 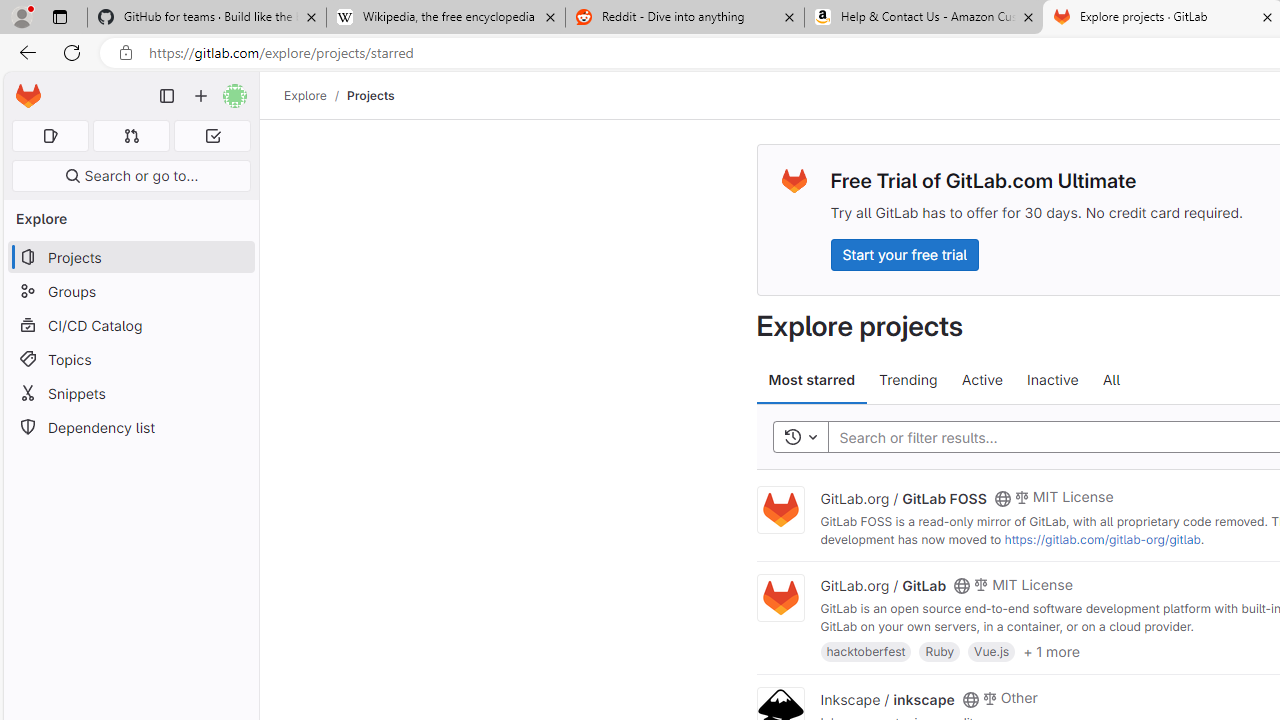 I want to click on Primary navigation sidebar, so click(x=167, y=96).